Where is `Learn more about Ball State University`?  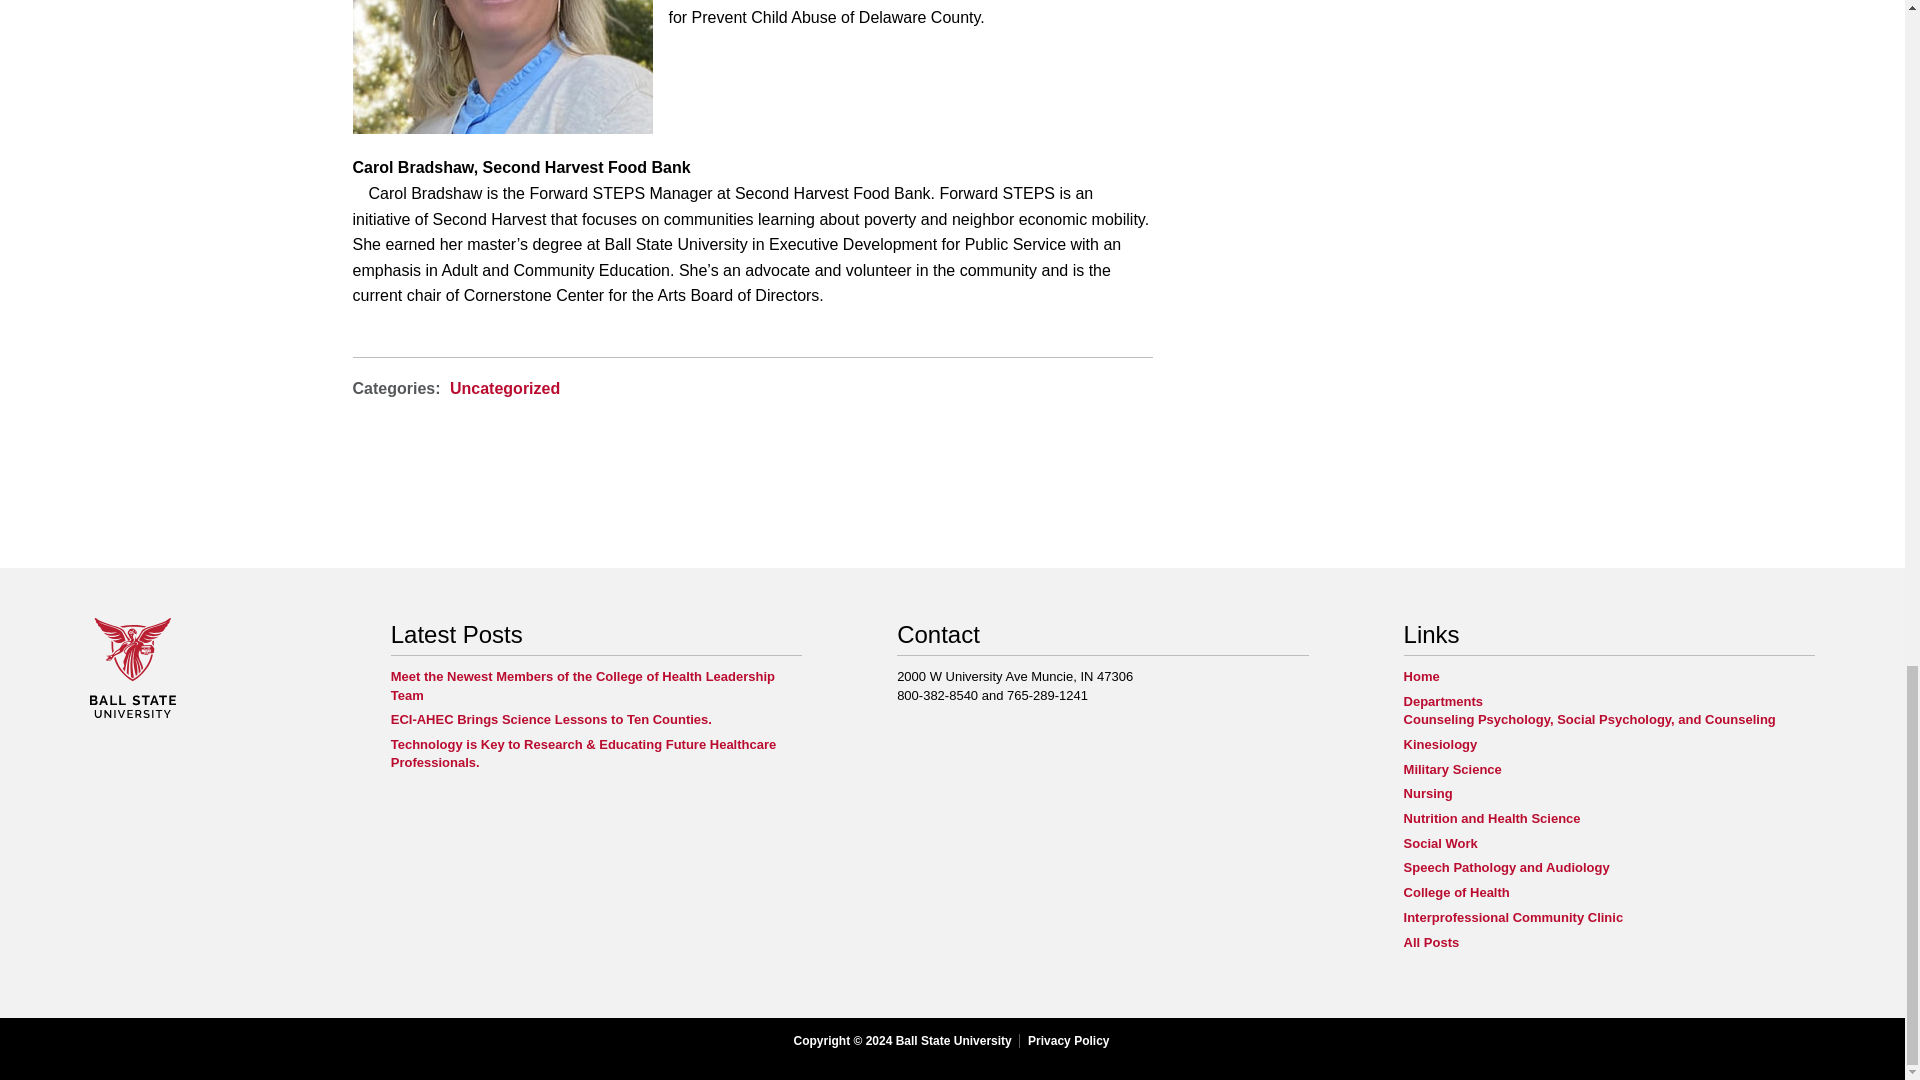
Learn more about Ball State University is located at coordinates (133, 714).